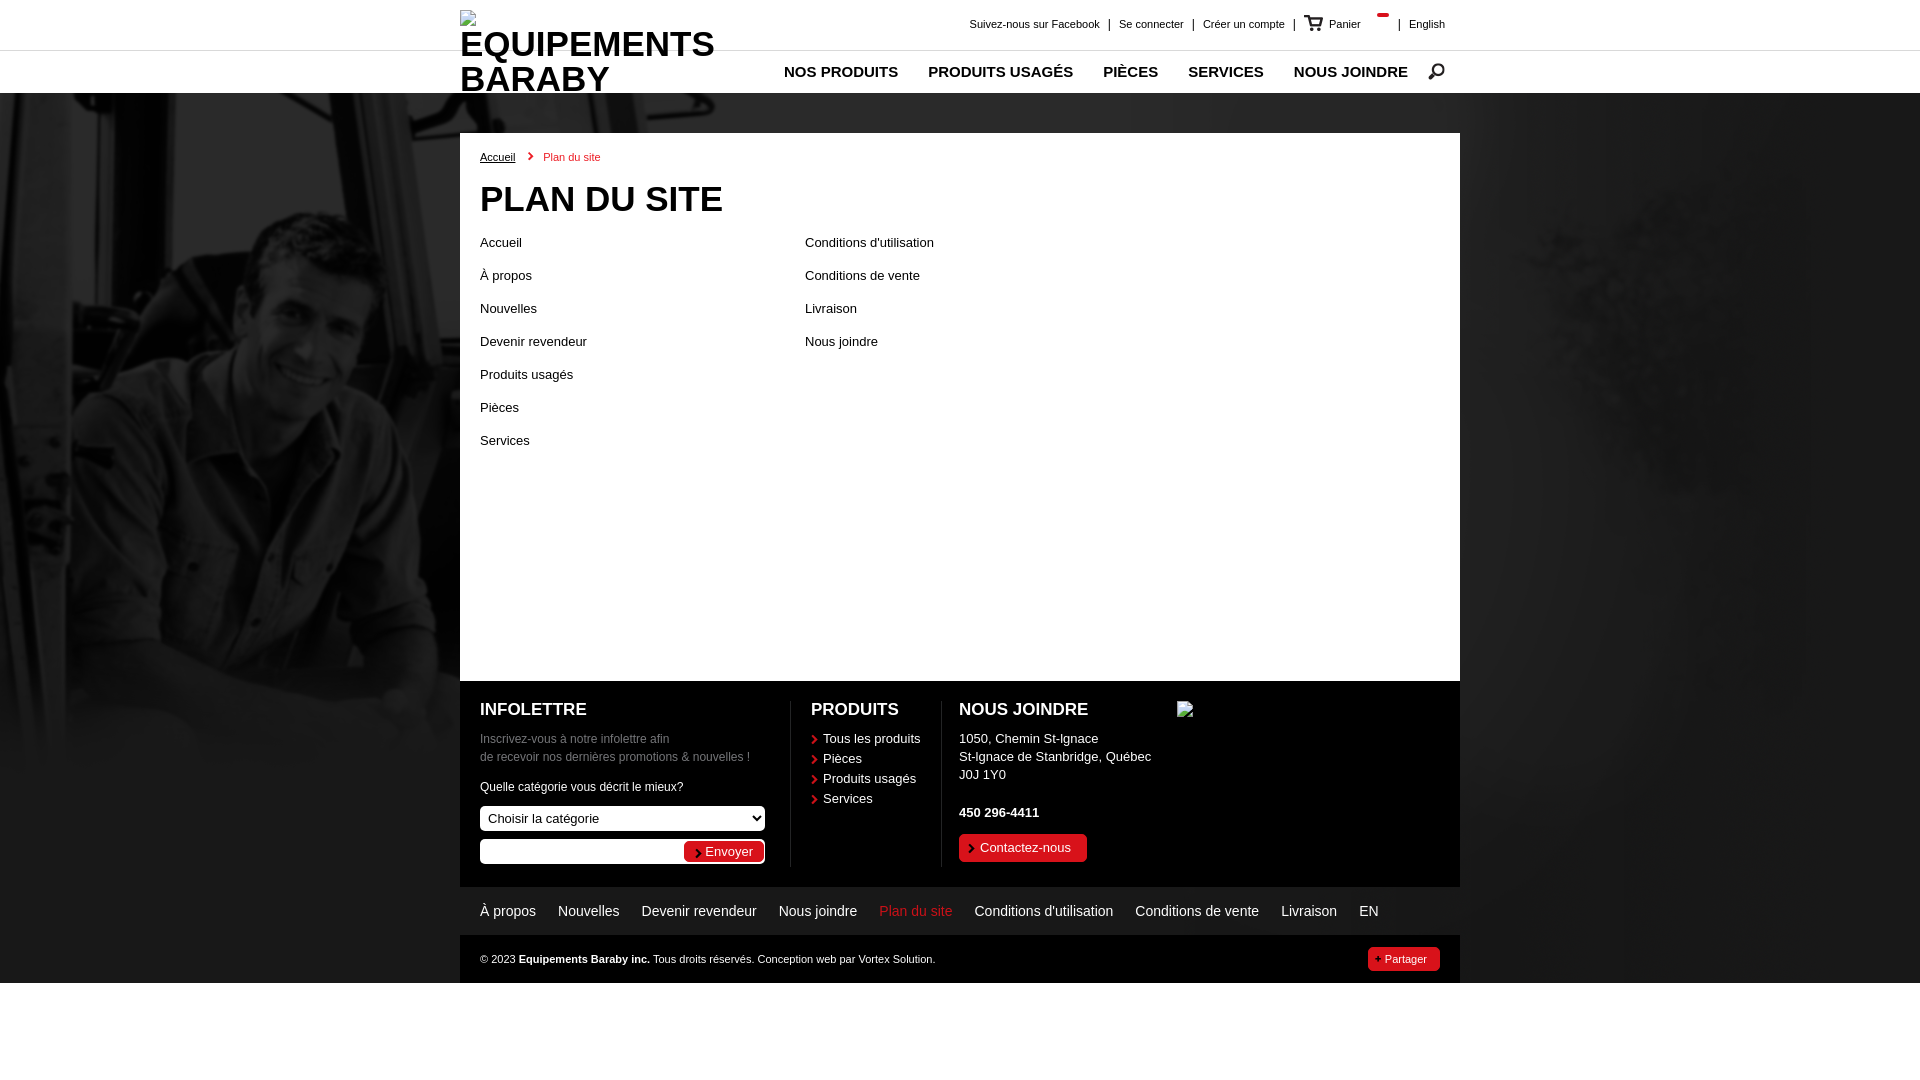 Image resolution: width=1920 pixels, height=1080 pixels. What do you see at coordinates (1044, 911) in the screenshot?
I see `Conditions d'utilisation` at bounding box center [1044, 911].